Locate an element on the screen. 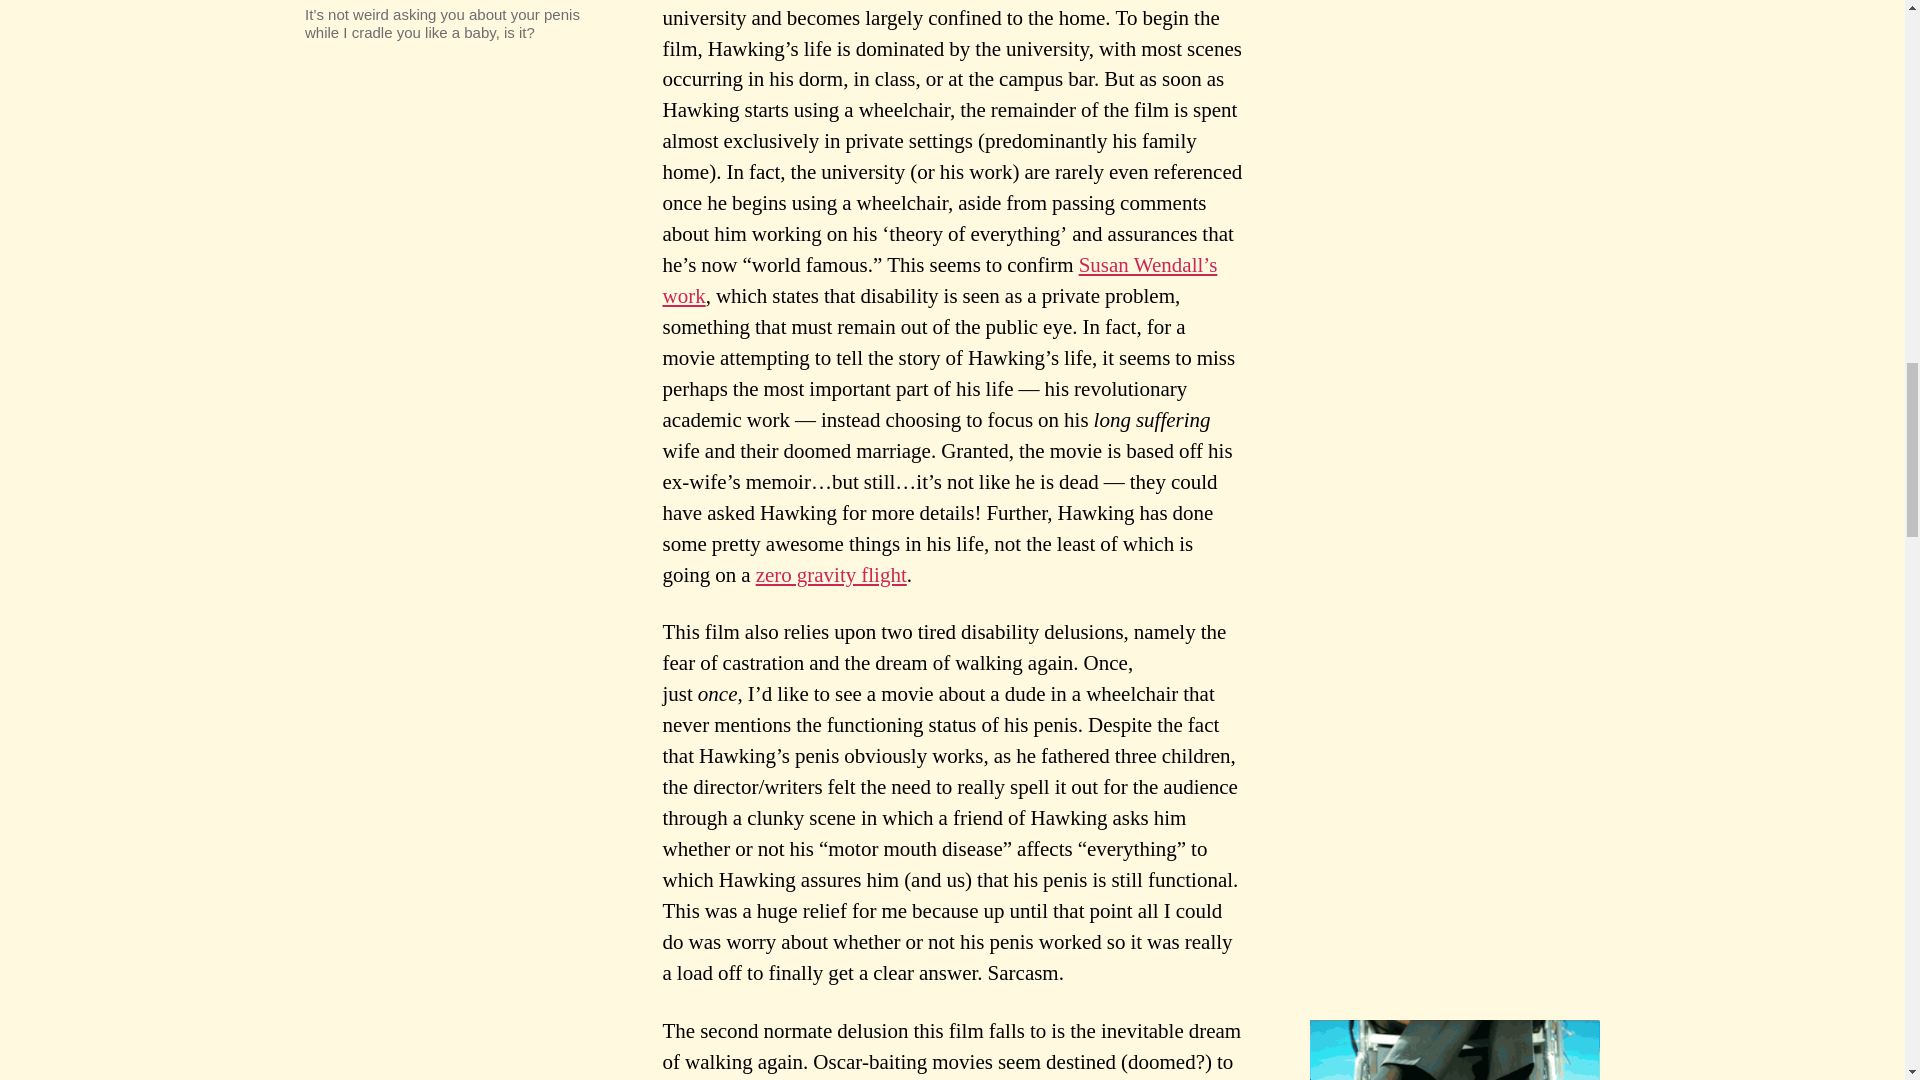 This screenshot has height=1080, width=1920. zero gravity flight is located at coordinates (831, 574).